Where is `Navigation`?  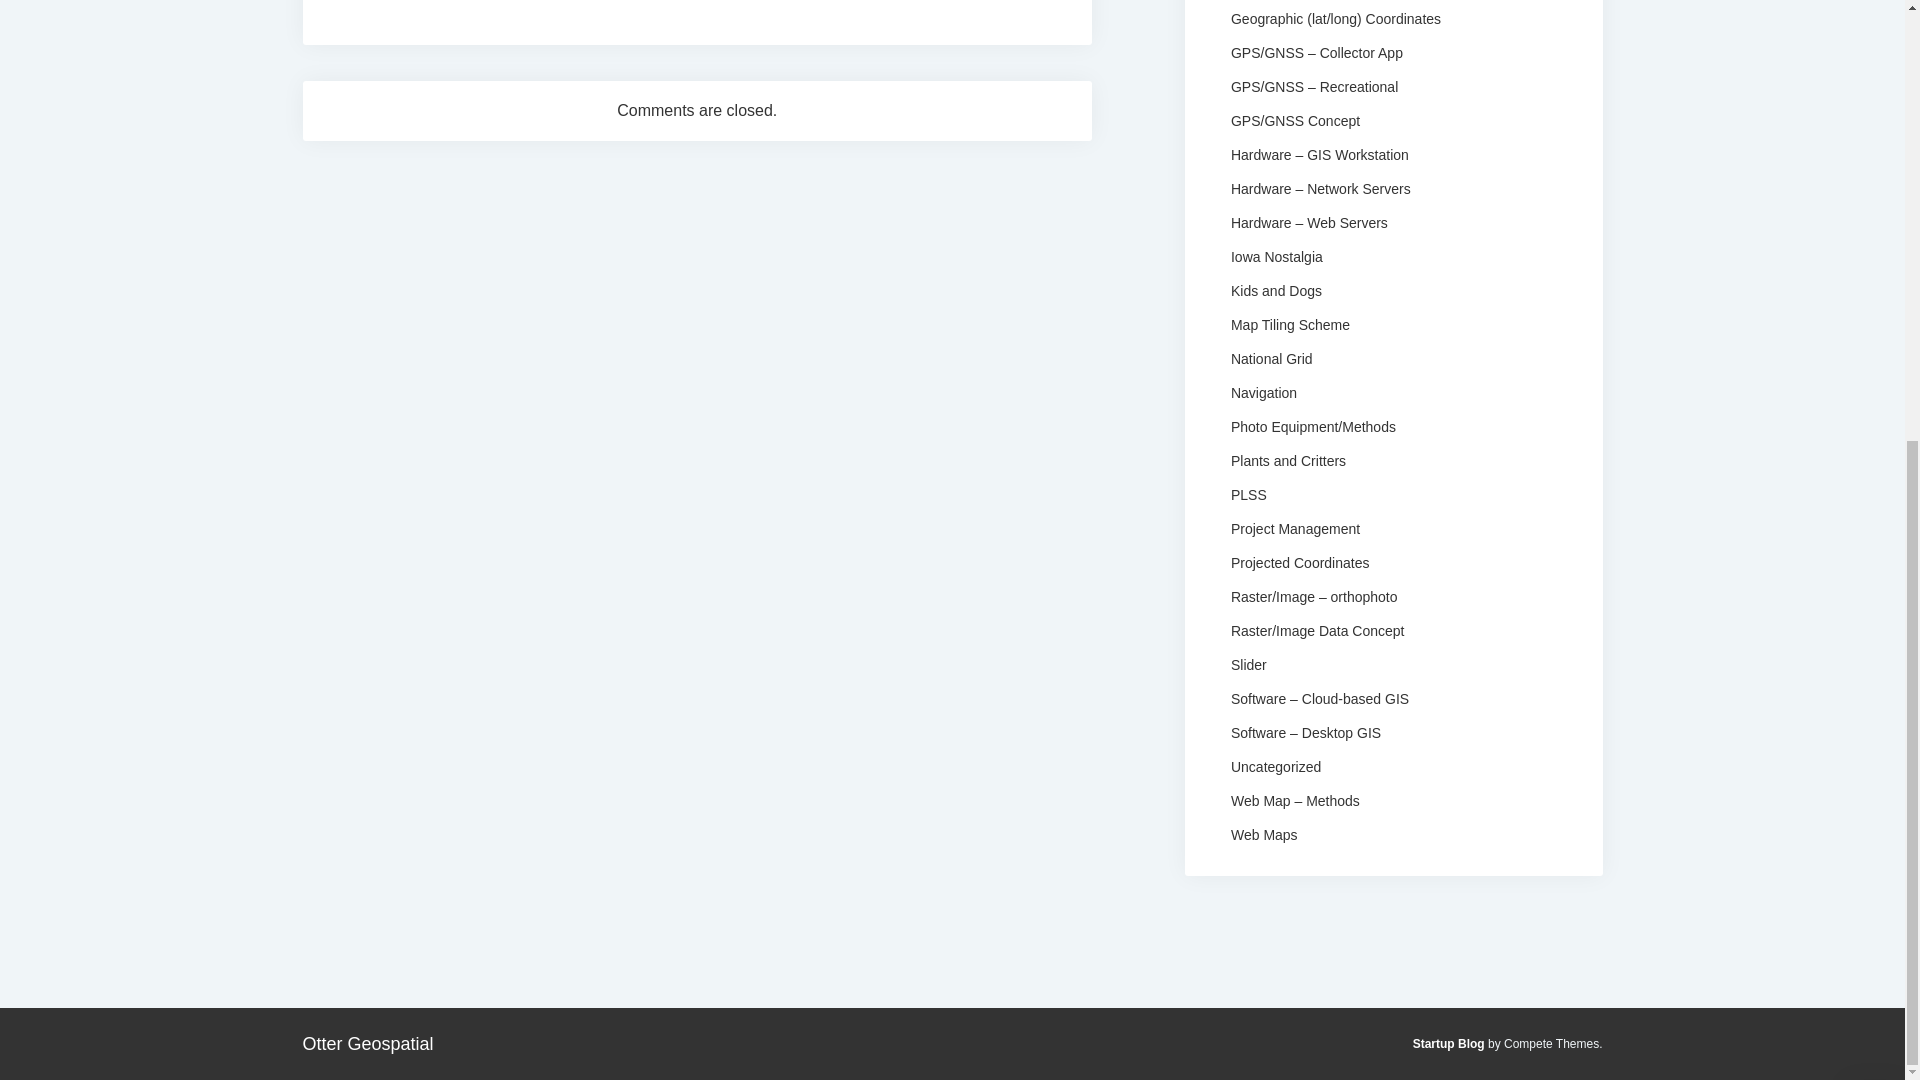
Navigation is located at coordinates (1264, 392).